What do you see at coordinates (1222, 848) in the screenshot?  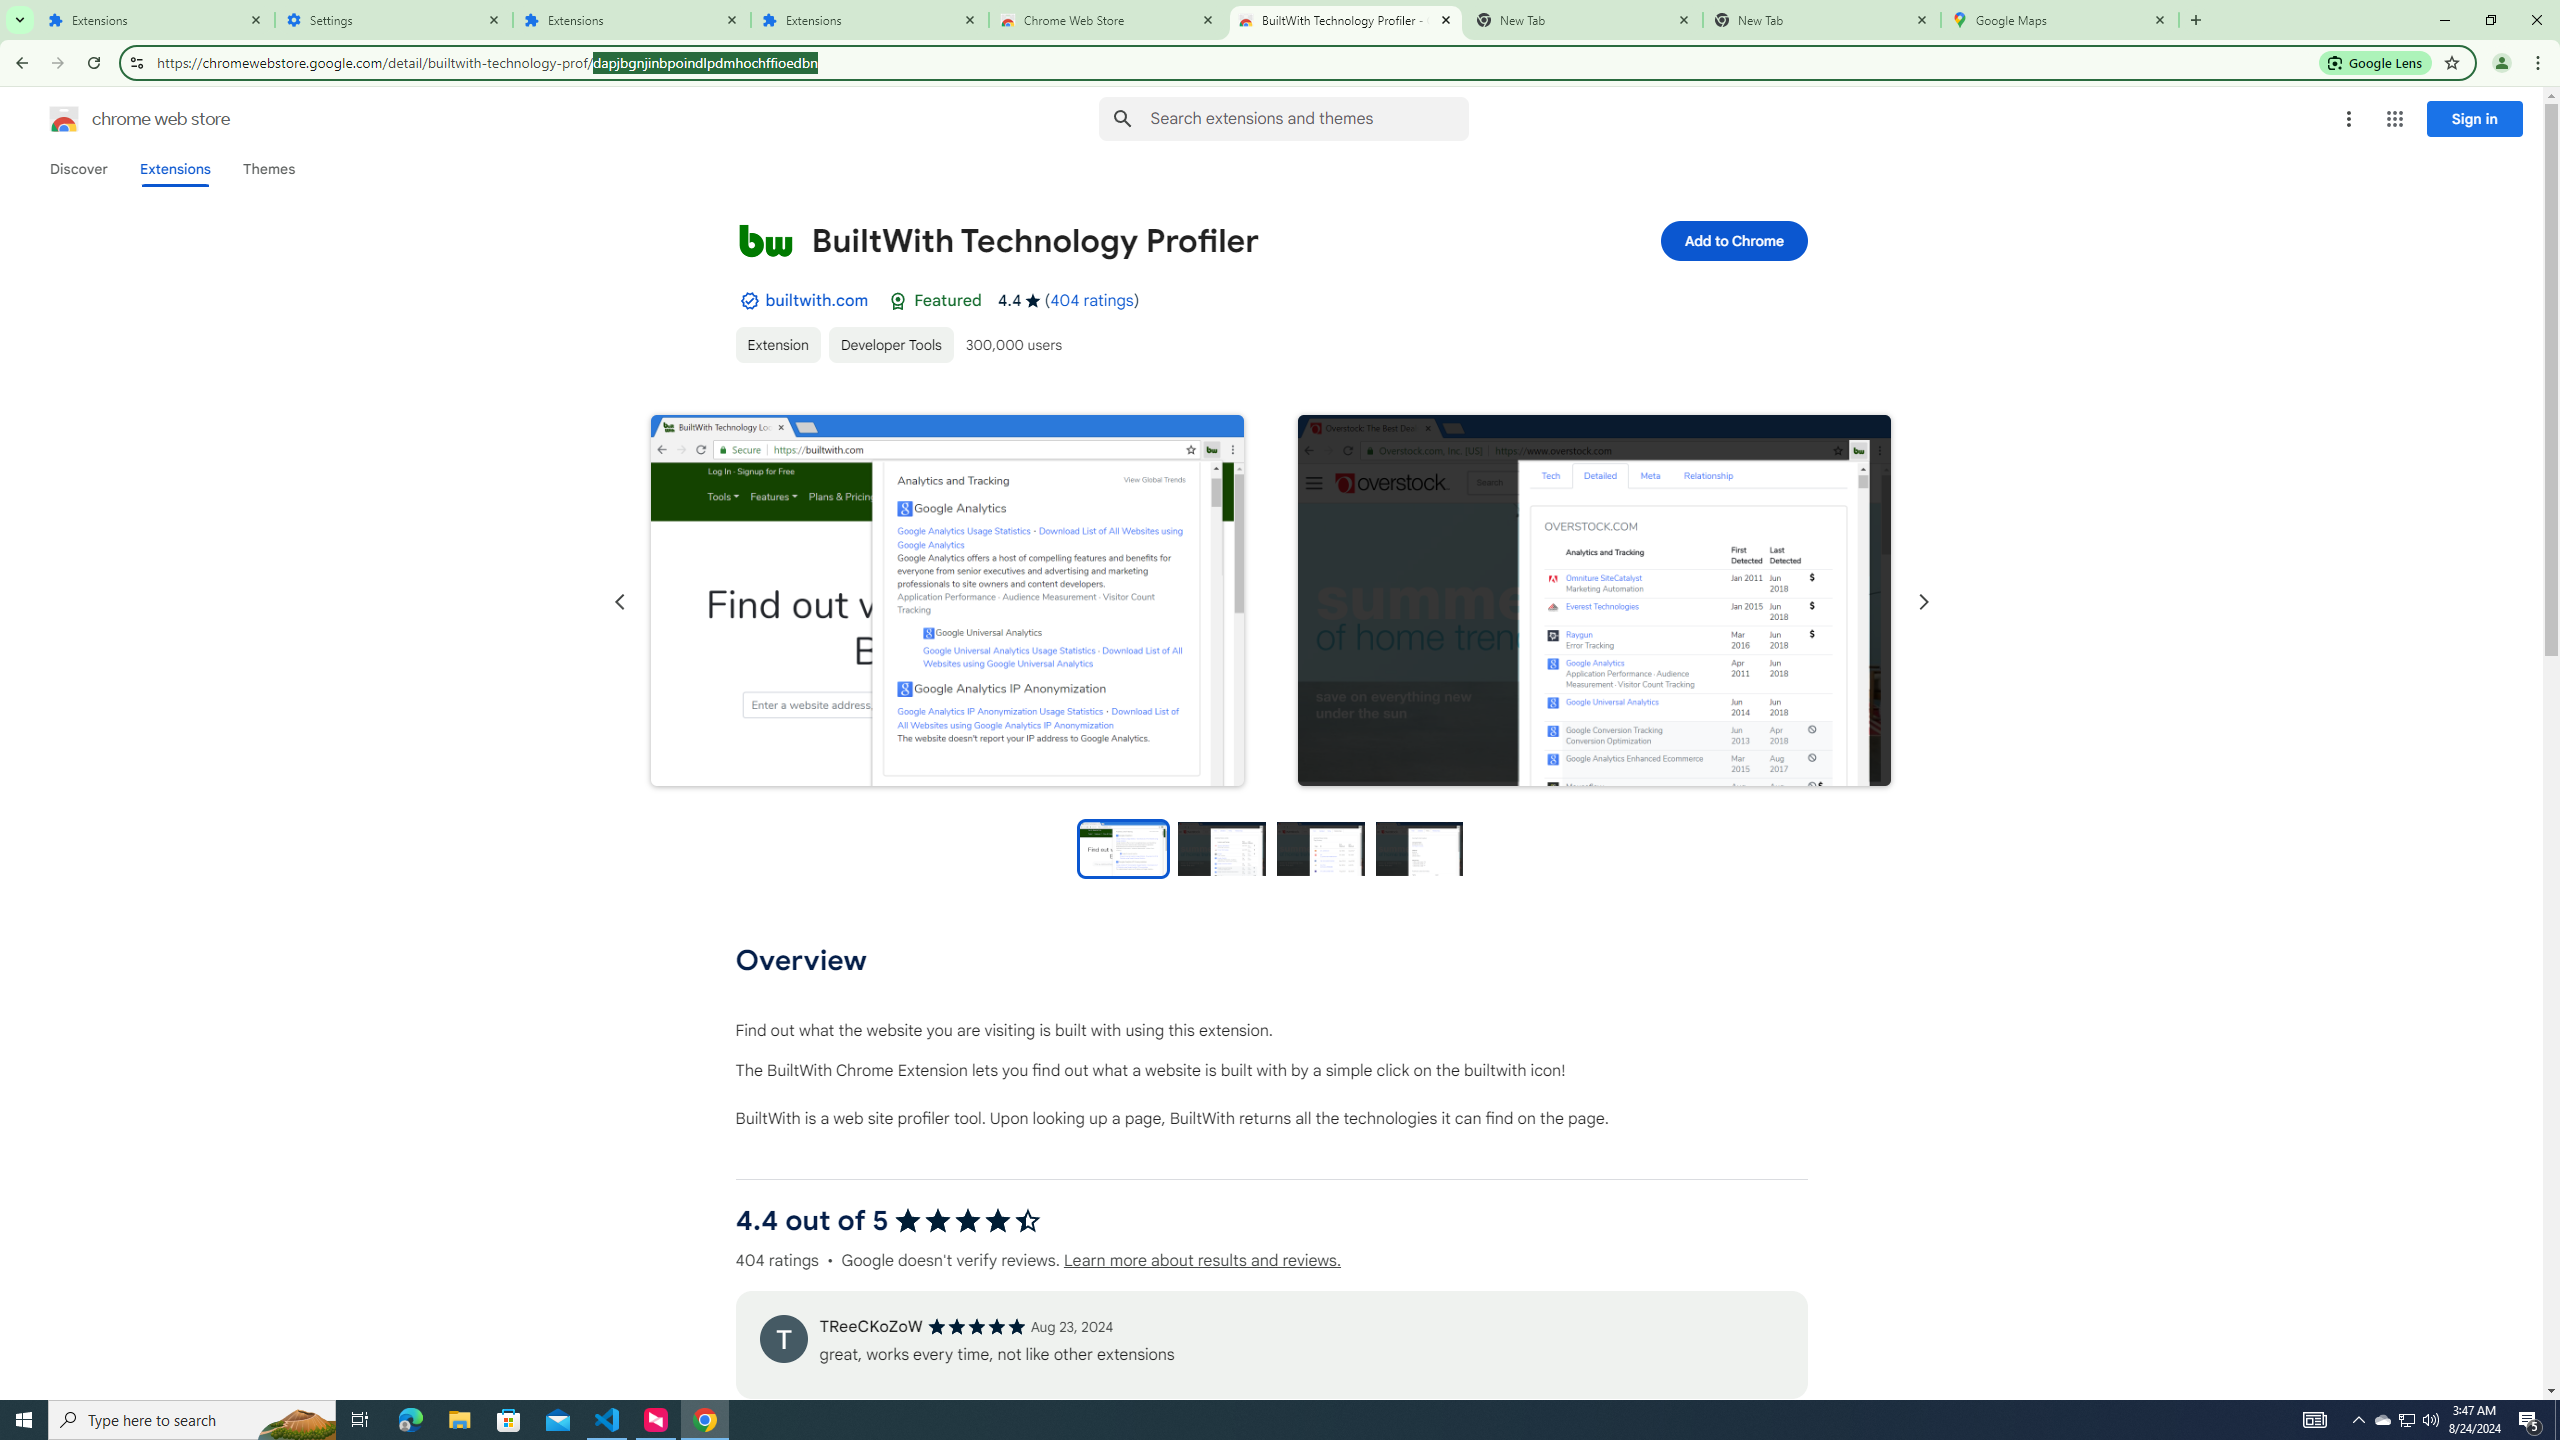 I see `Preview slide 2` at bounding box center [1222, 848].